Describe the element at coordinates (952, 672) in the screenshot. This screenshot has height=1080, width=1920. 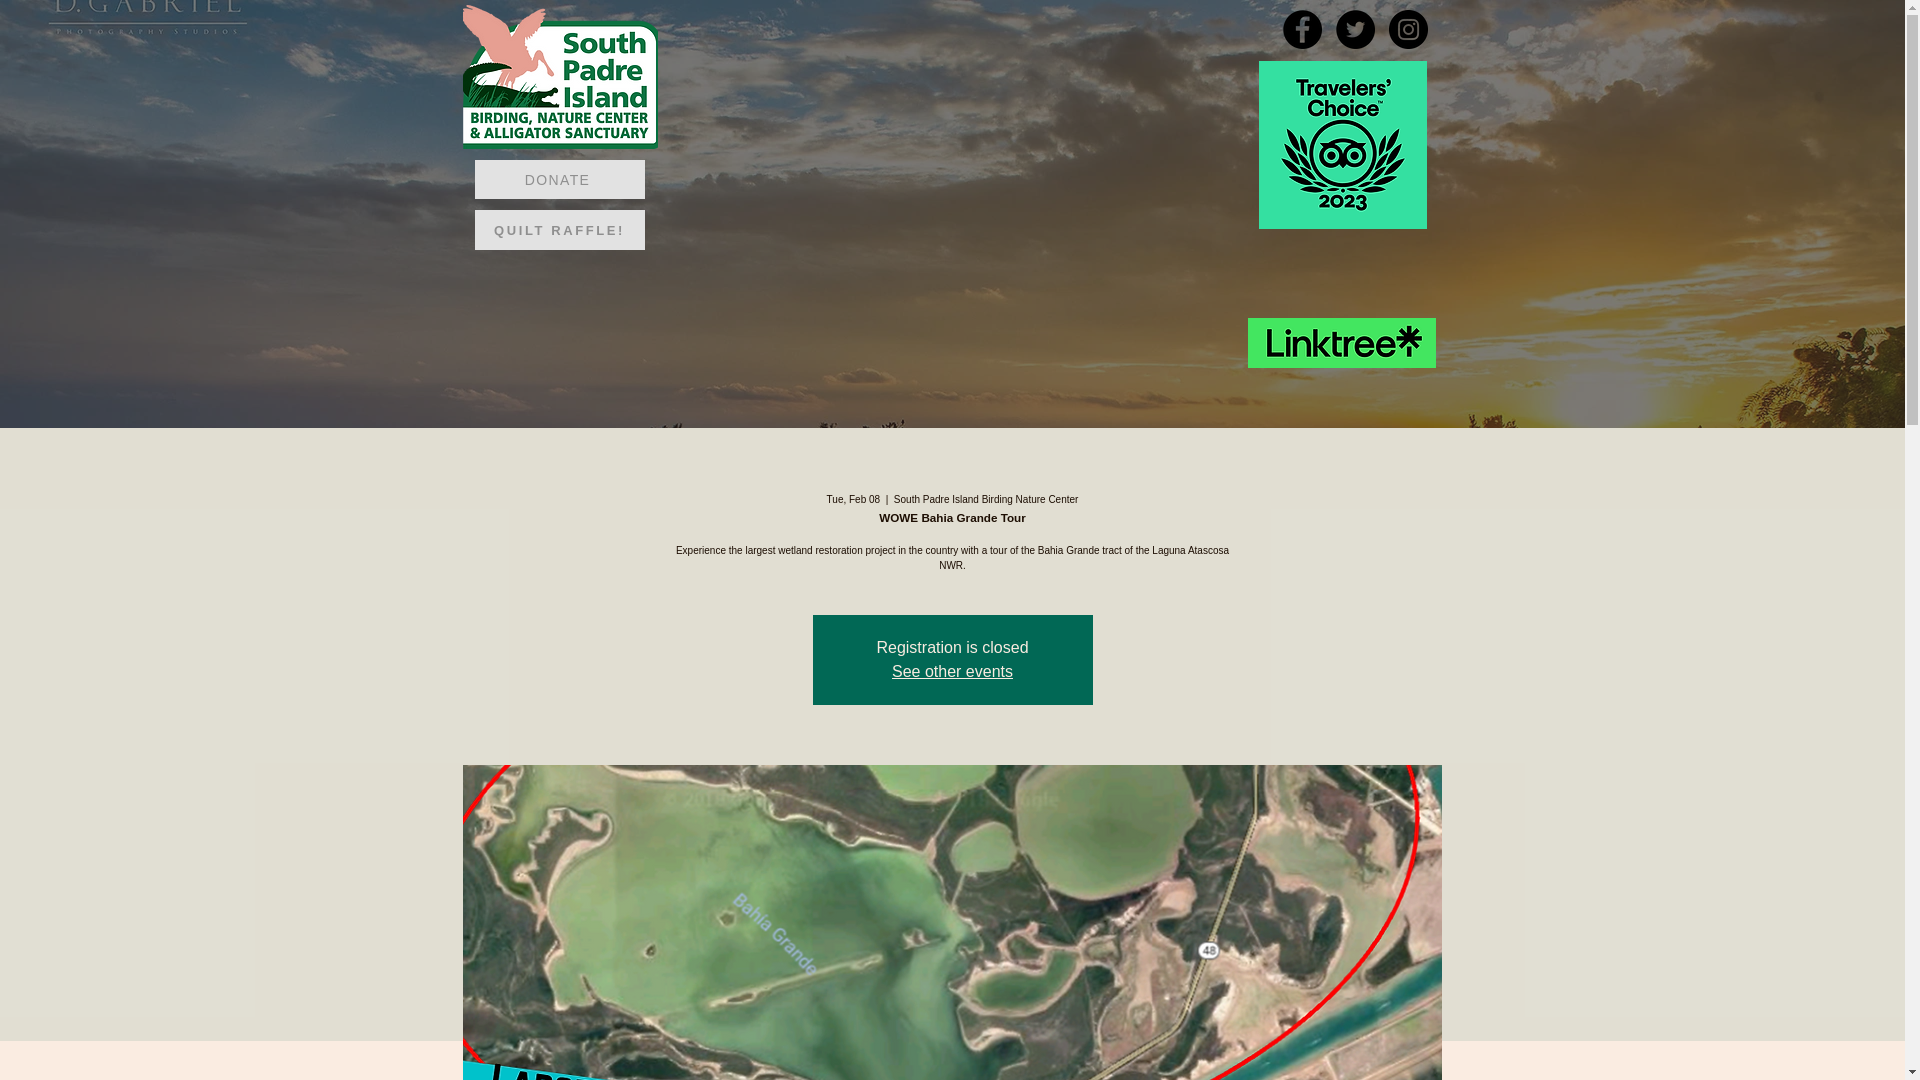
I see `See other events` at that location.